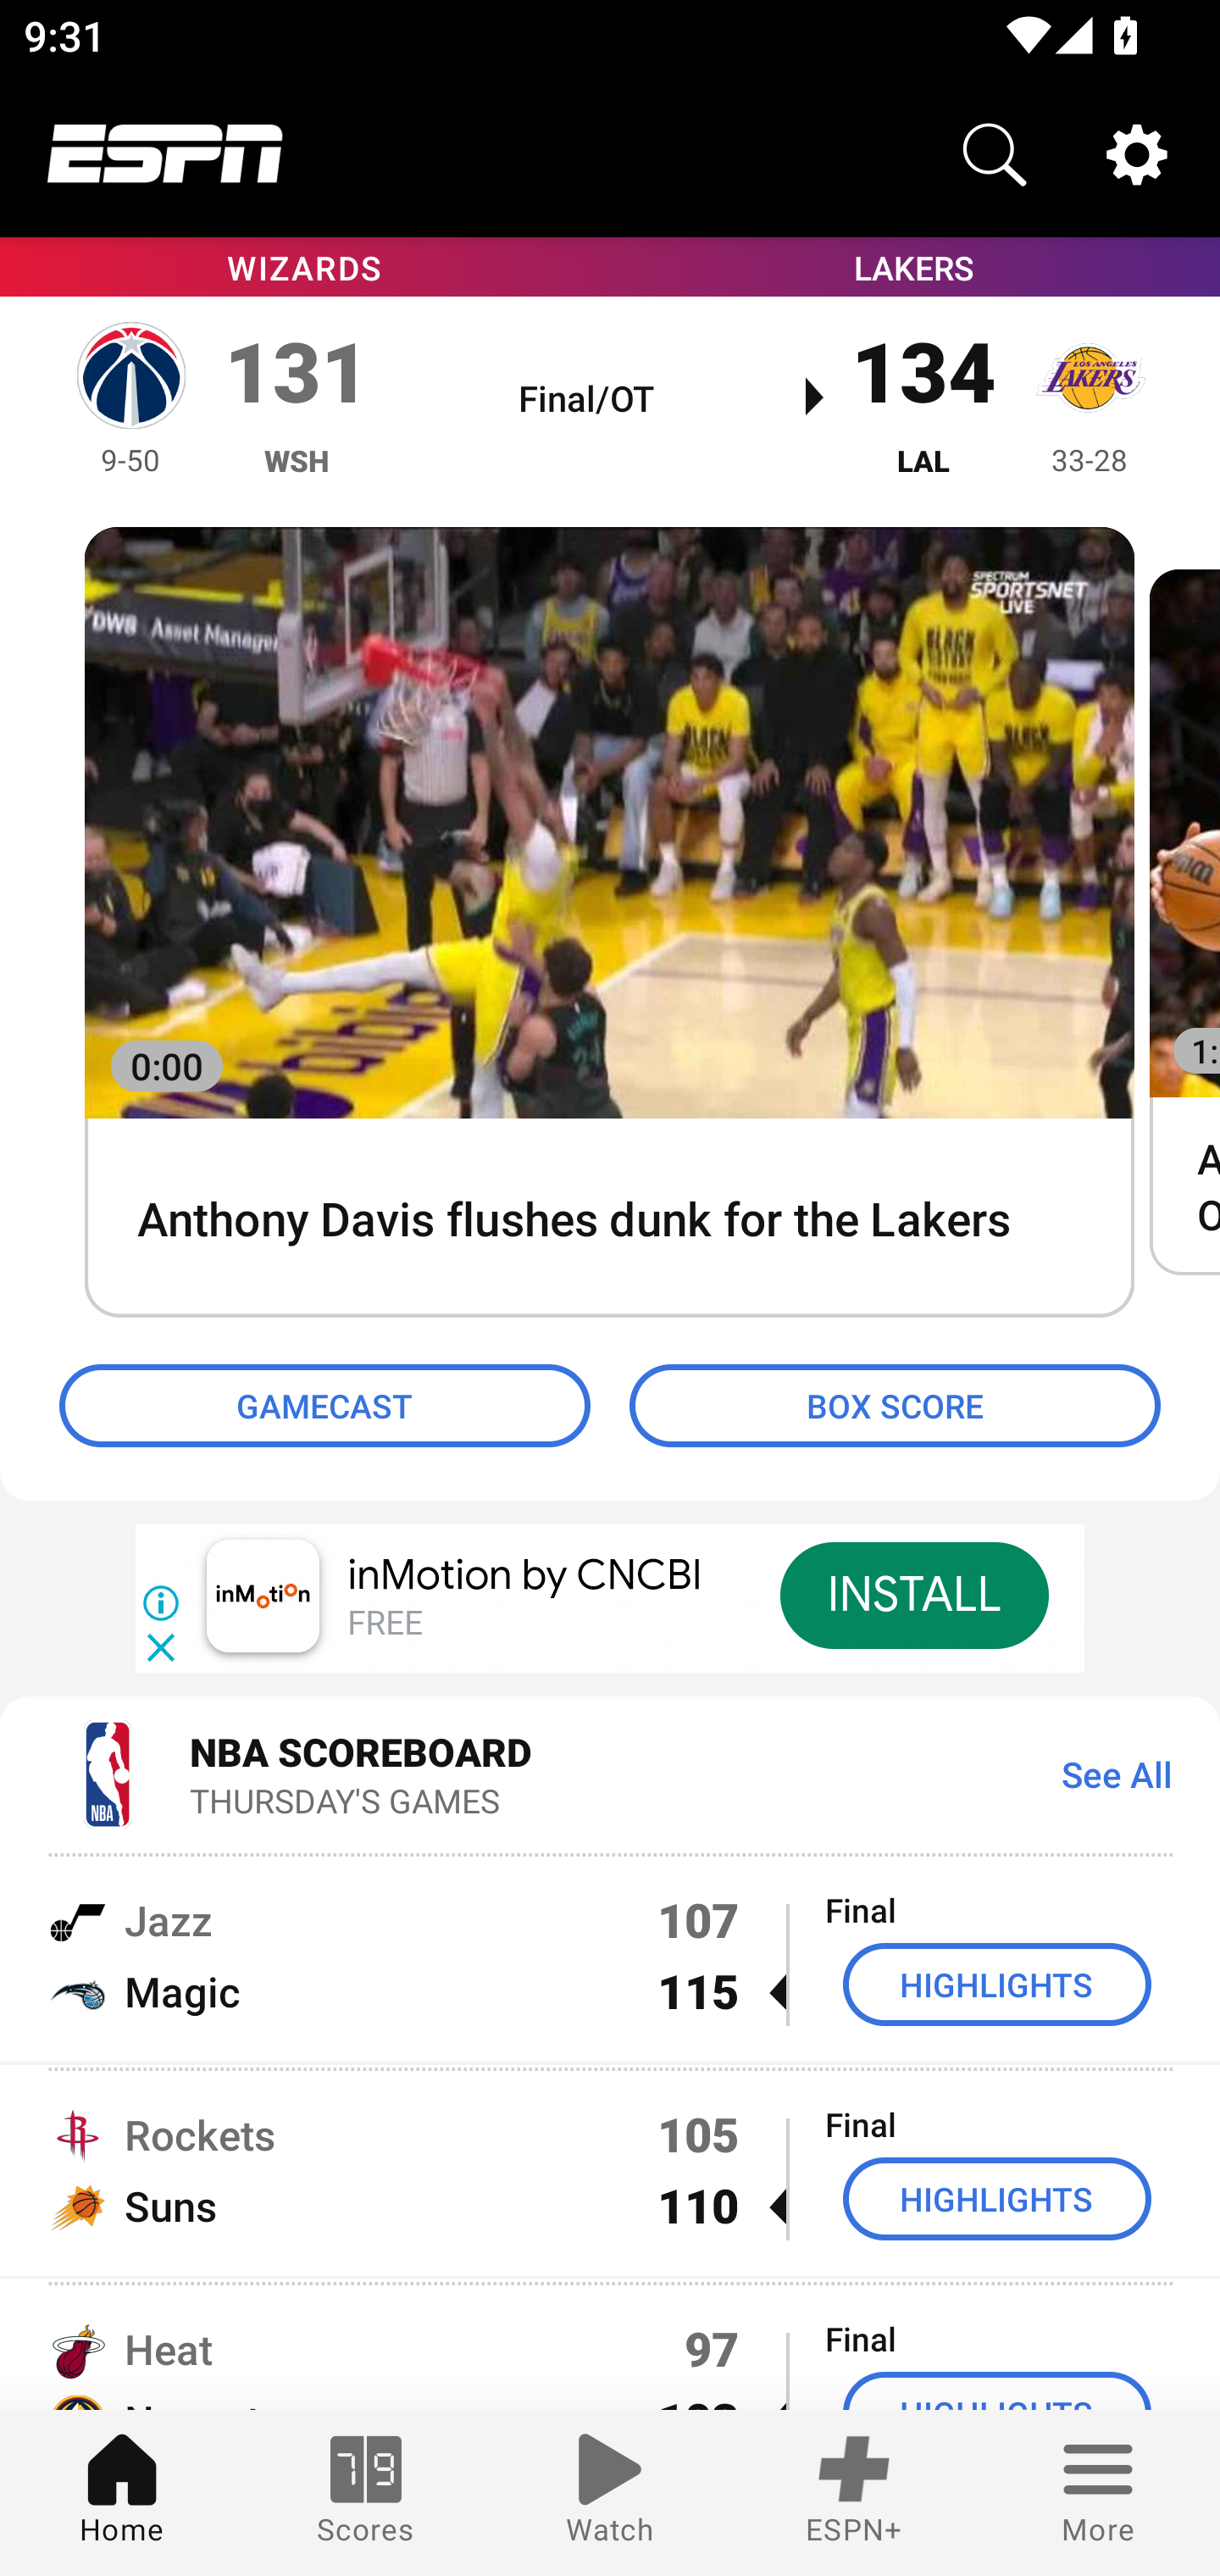 The image size is (1220, 2576). Describe the element at coordinates (895, 1407) in the screenshot. I see `BOX SCORE` at that location.